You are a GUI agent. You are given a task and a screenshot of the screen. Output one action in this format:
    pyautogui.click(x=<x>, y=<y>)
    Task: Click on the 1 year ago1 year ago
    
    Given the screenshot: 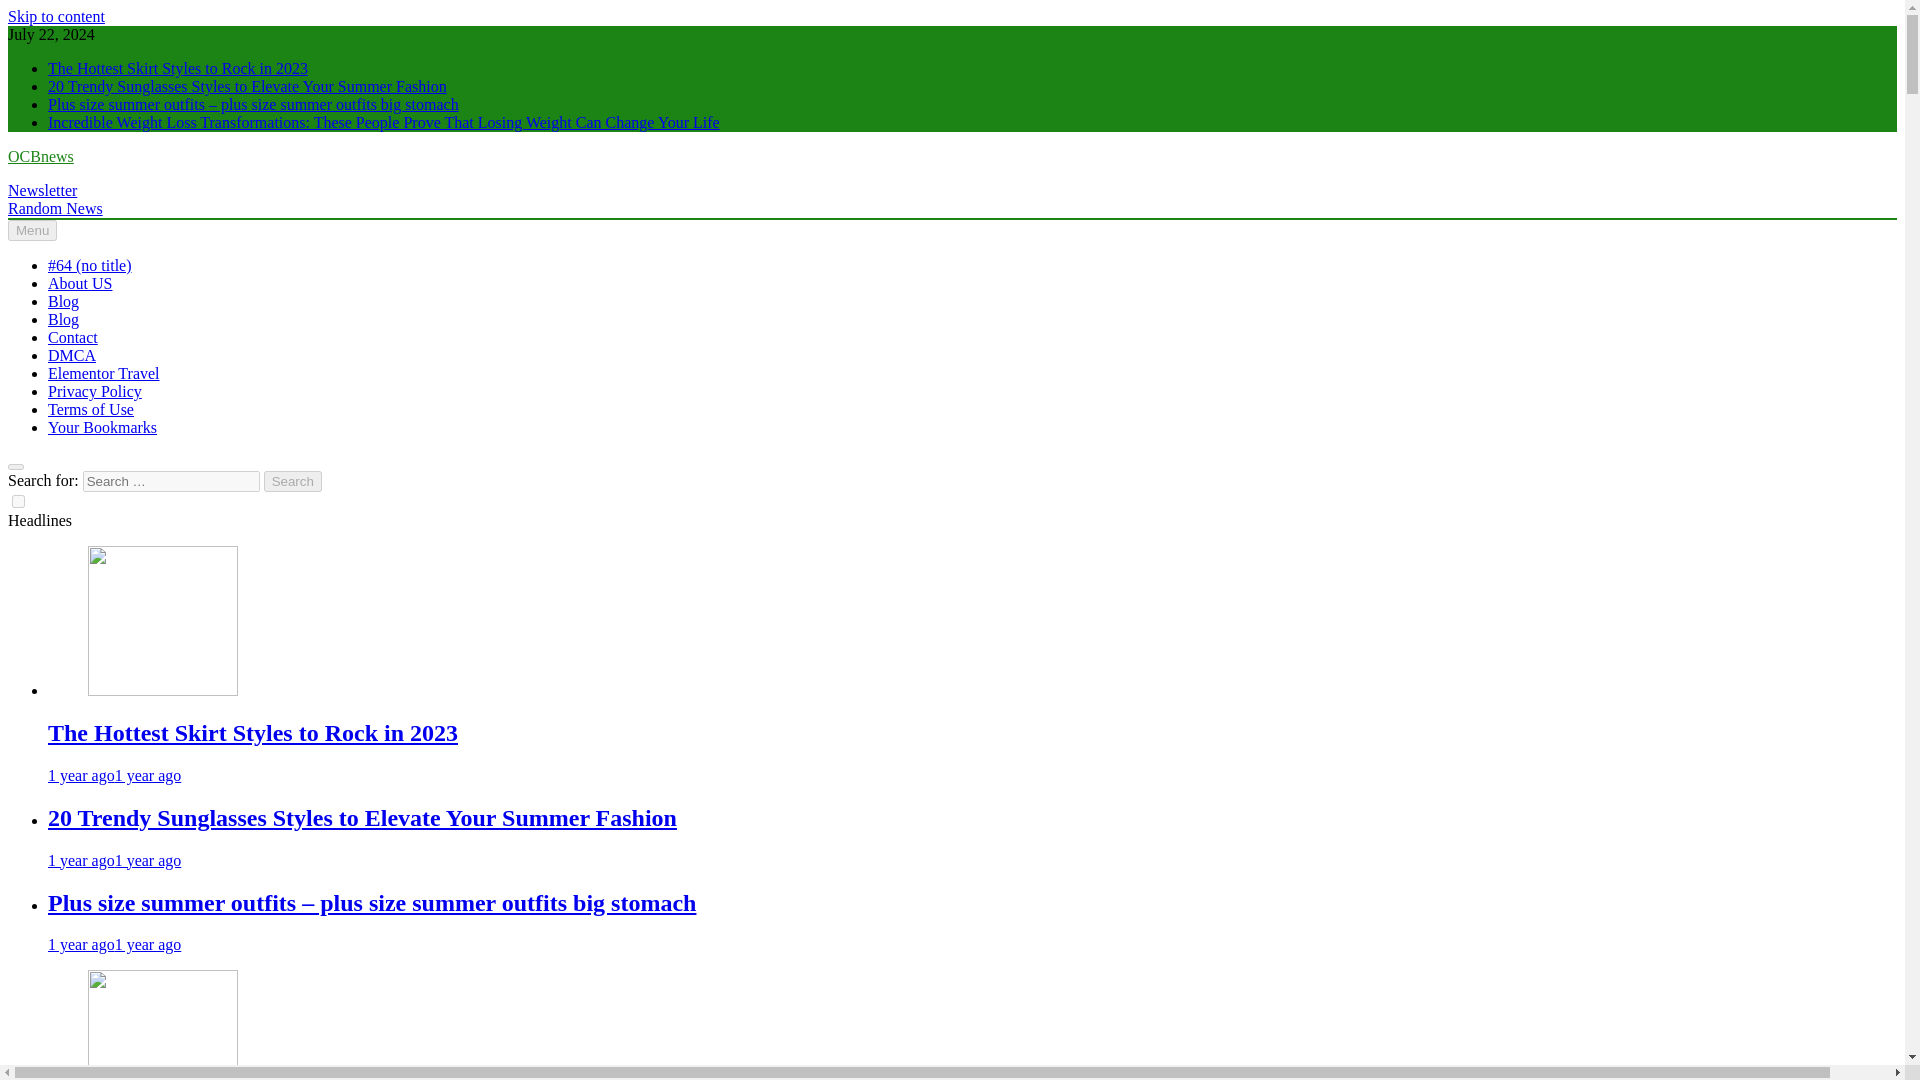 What is the action you would take?
    pyautogui.click(x=114, y=944)
    